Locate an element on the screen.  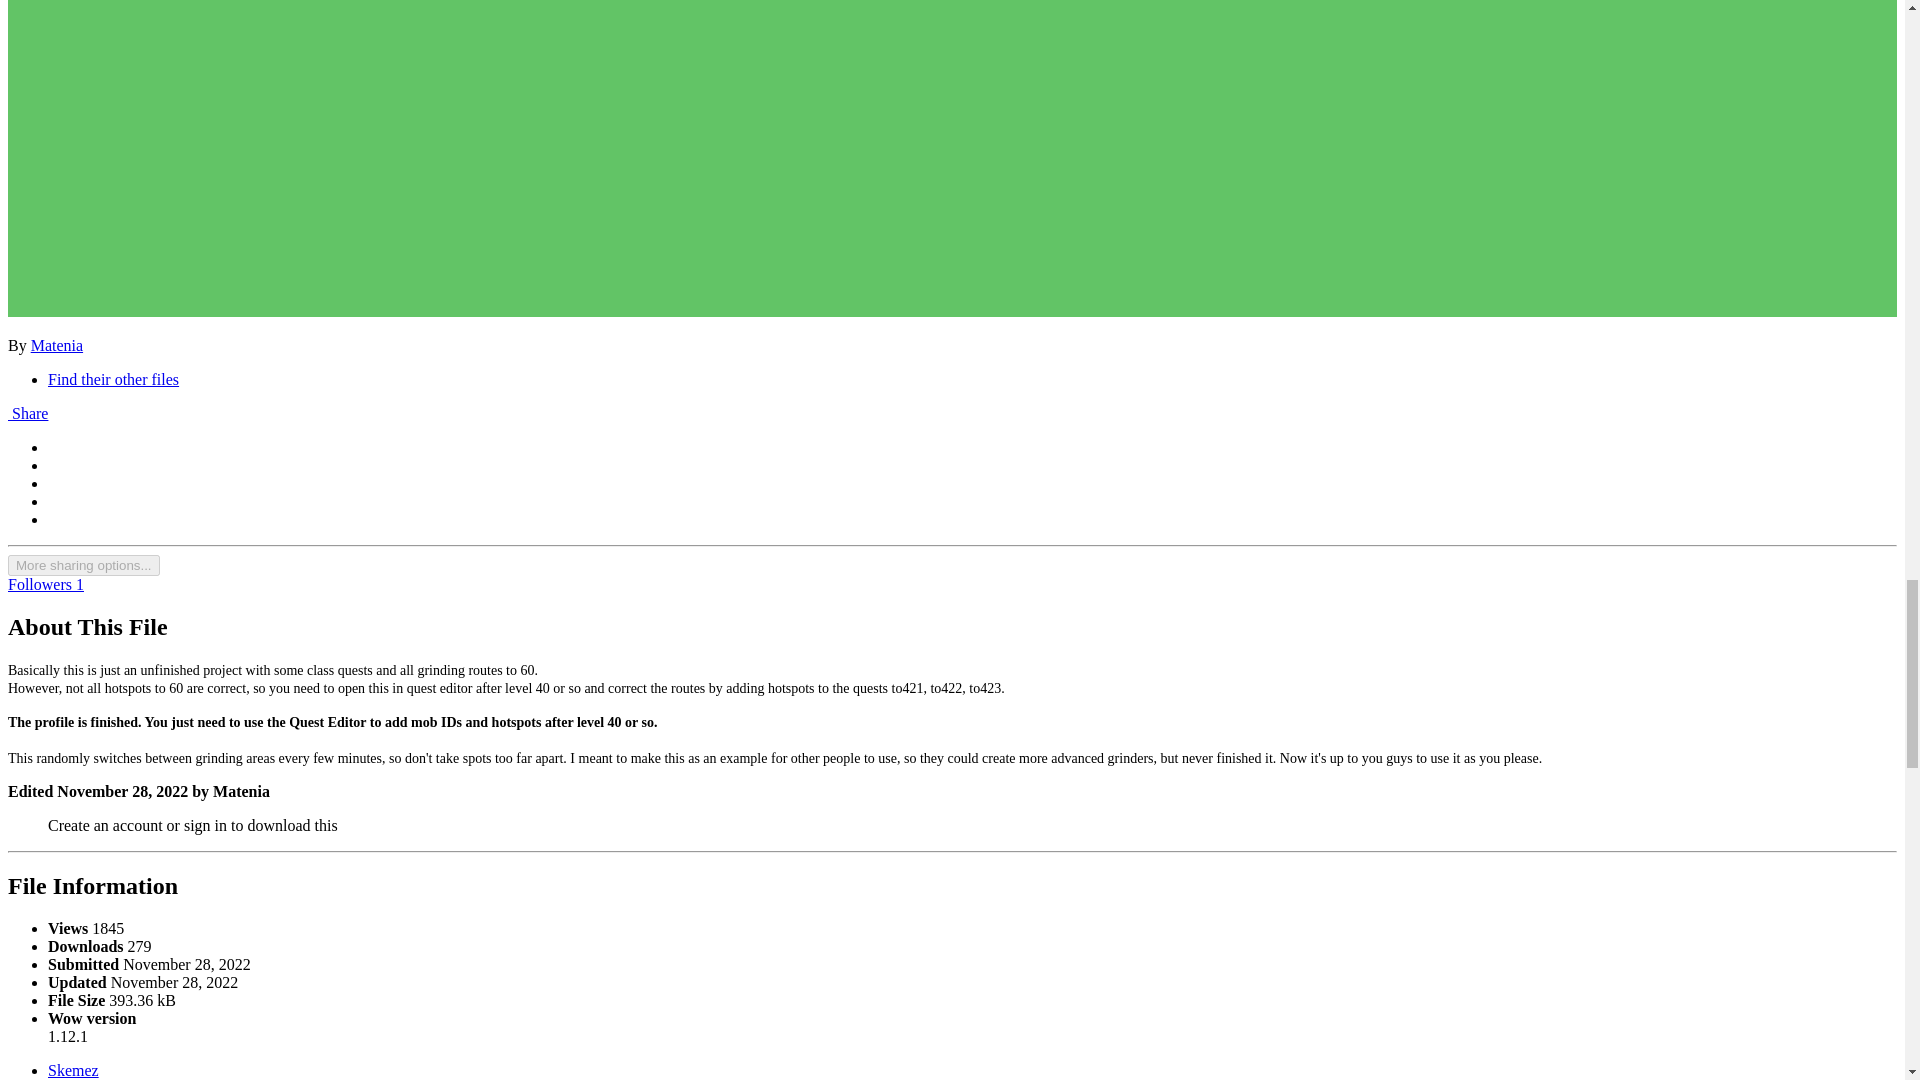
Sign in to follow this is located at coordinates (46, 584).